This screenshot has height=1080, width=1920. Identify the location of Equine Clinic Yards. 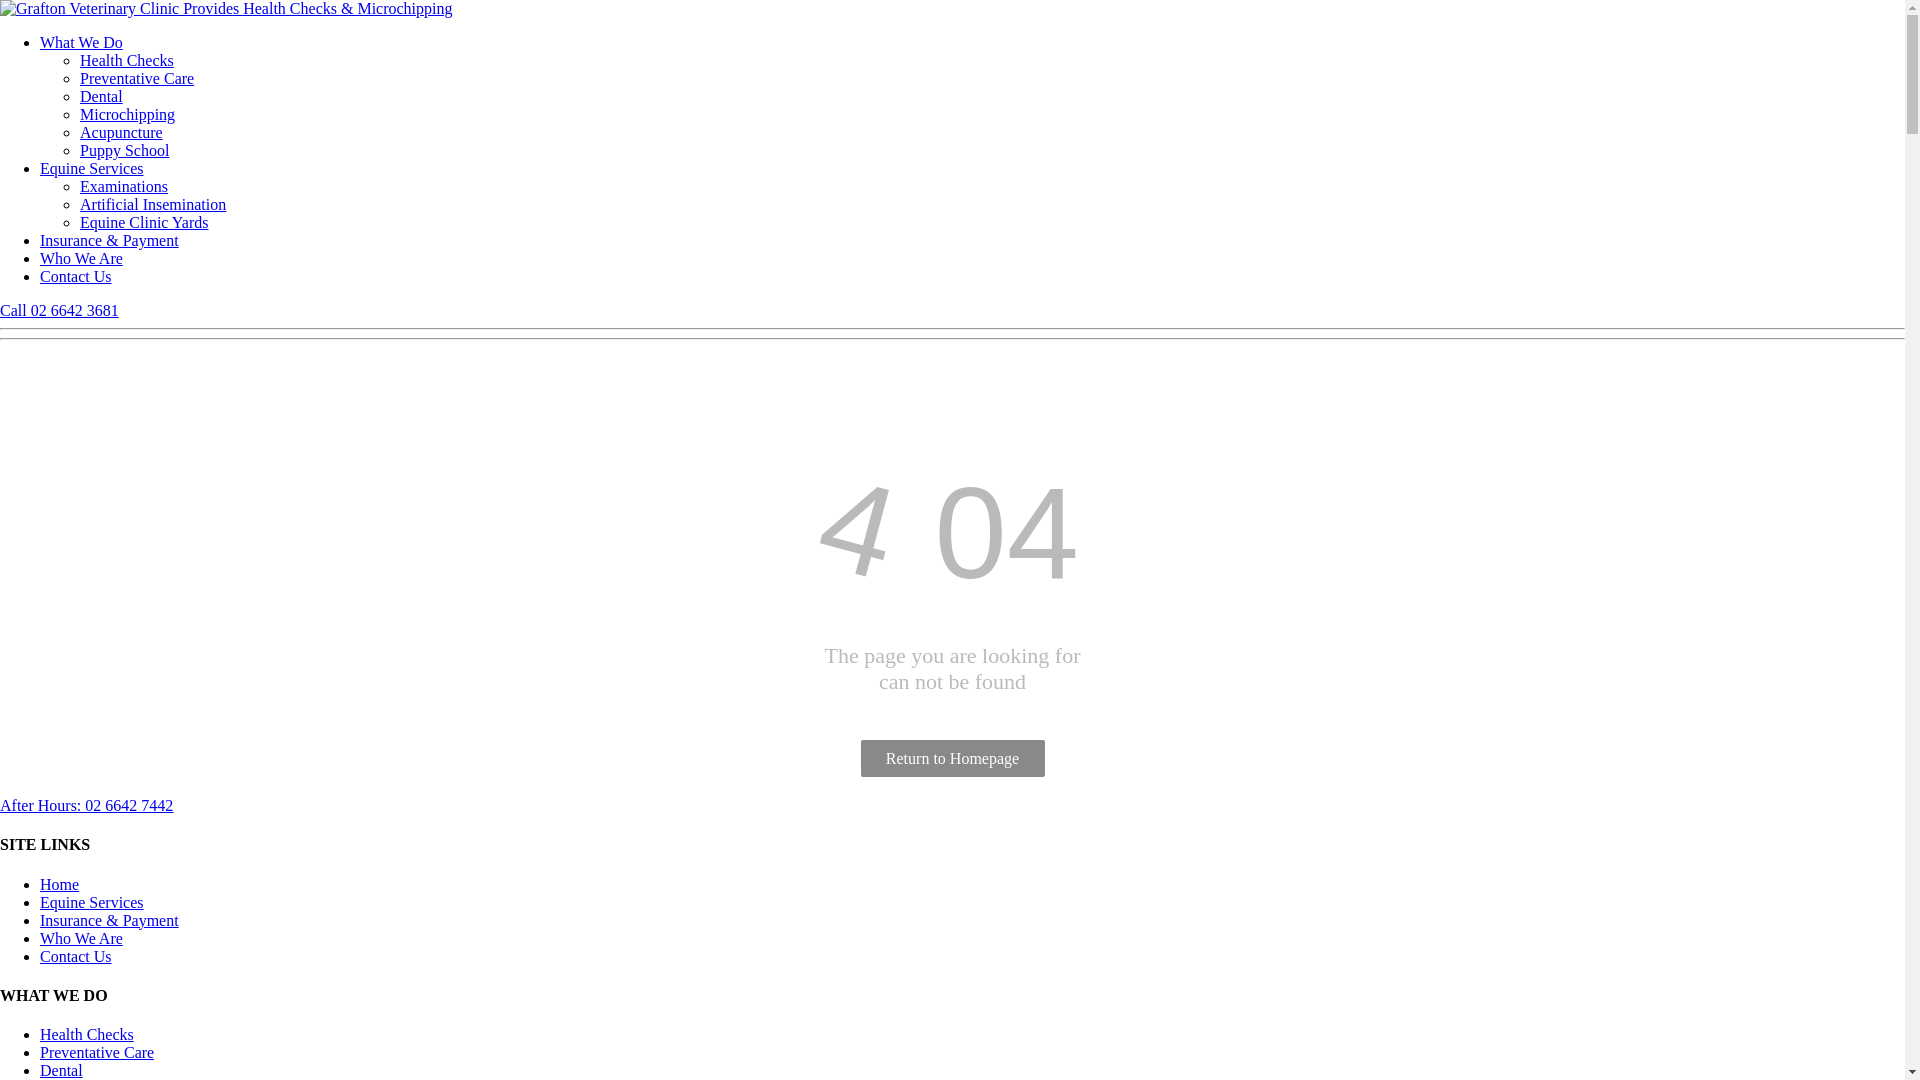
(144, 222).